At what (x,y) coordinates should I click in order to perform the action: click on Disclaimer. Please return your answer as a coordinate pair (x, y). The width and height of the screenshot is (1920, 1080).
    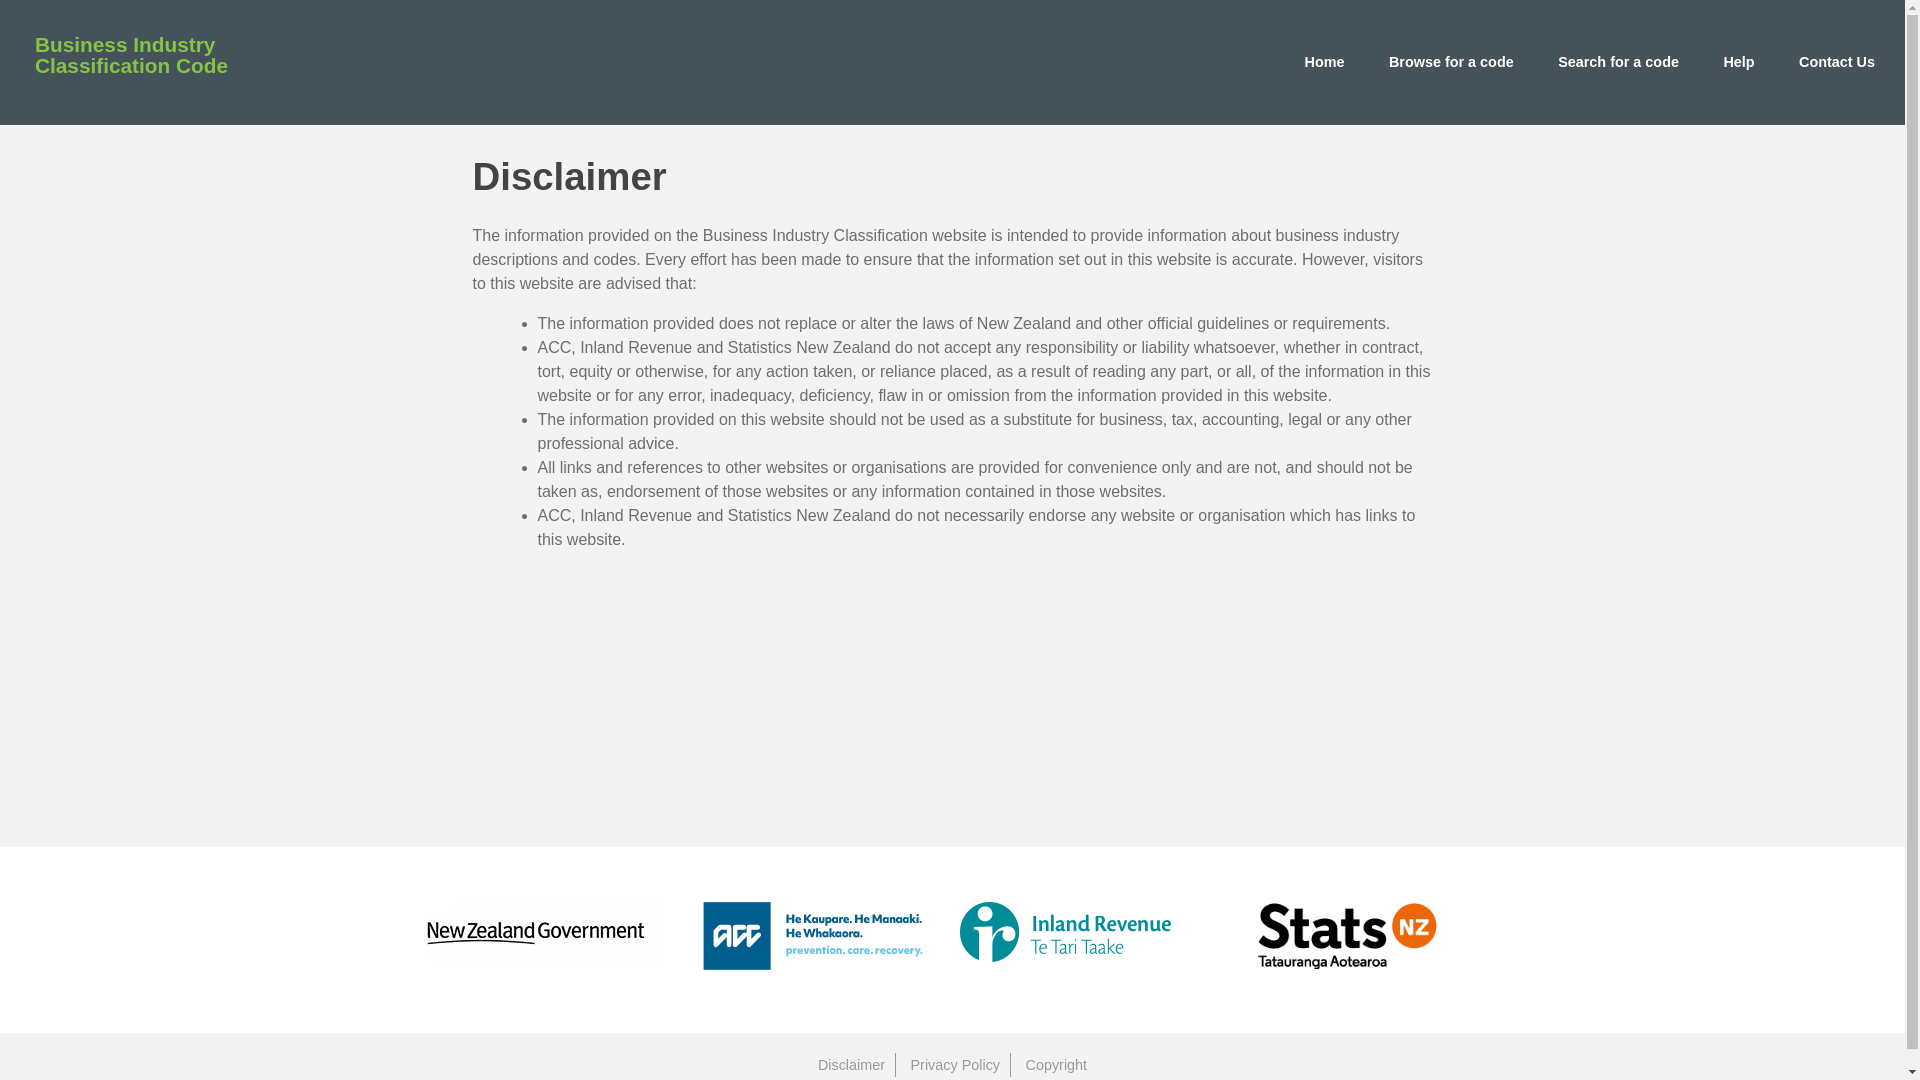
    Looking at the image, I should click on (851, 1064).